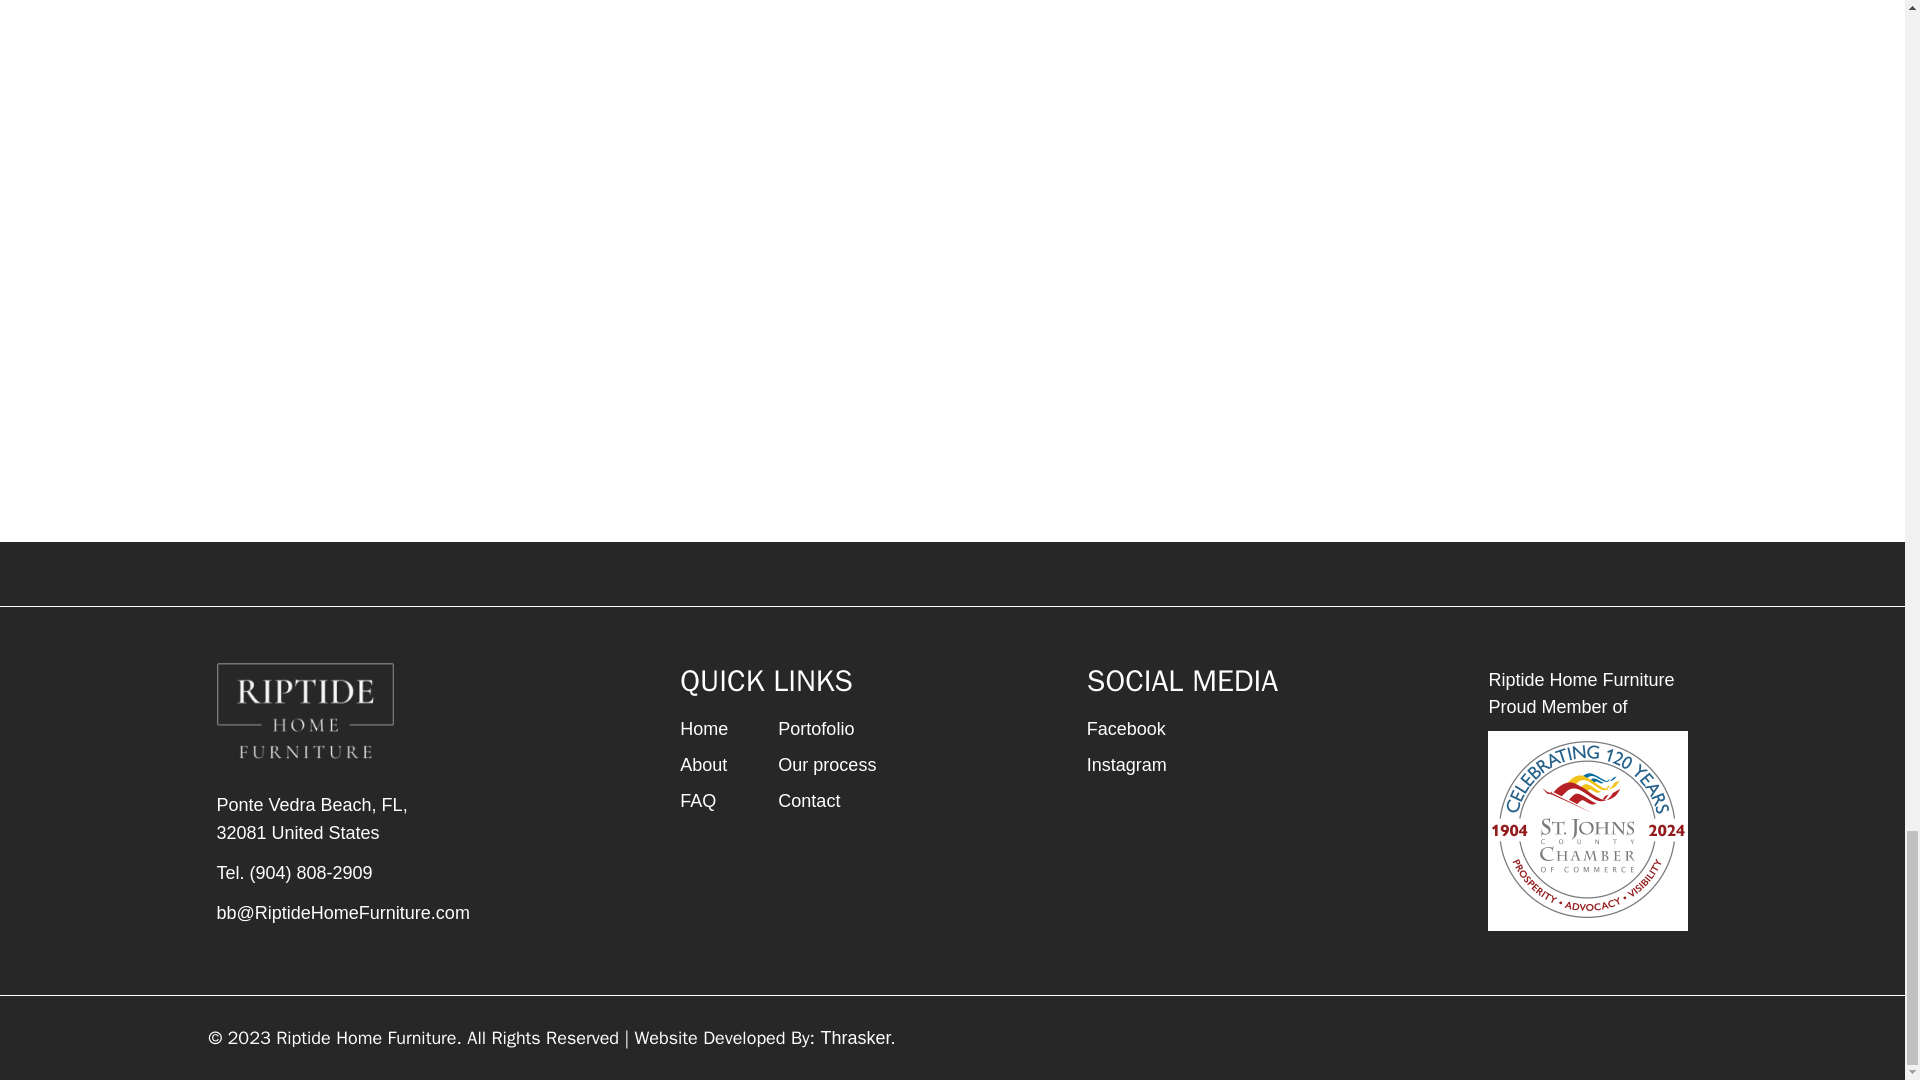  I want to click on St. Johns County Chamber of Commerce, so click(703, 728).